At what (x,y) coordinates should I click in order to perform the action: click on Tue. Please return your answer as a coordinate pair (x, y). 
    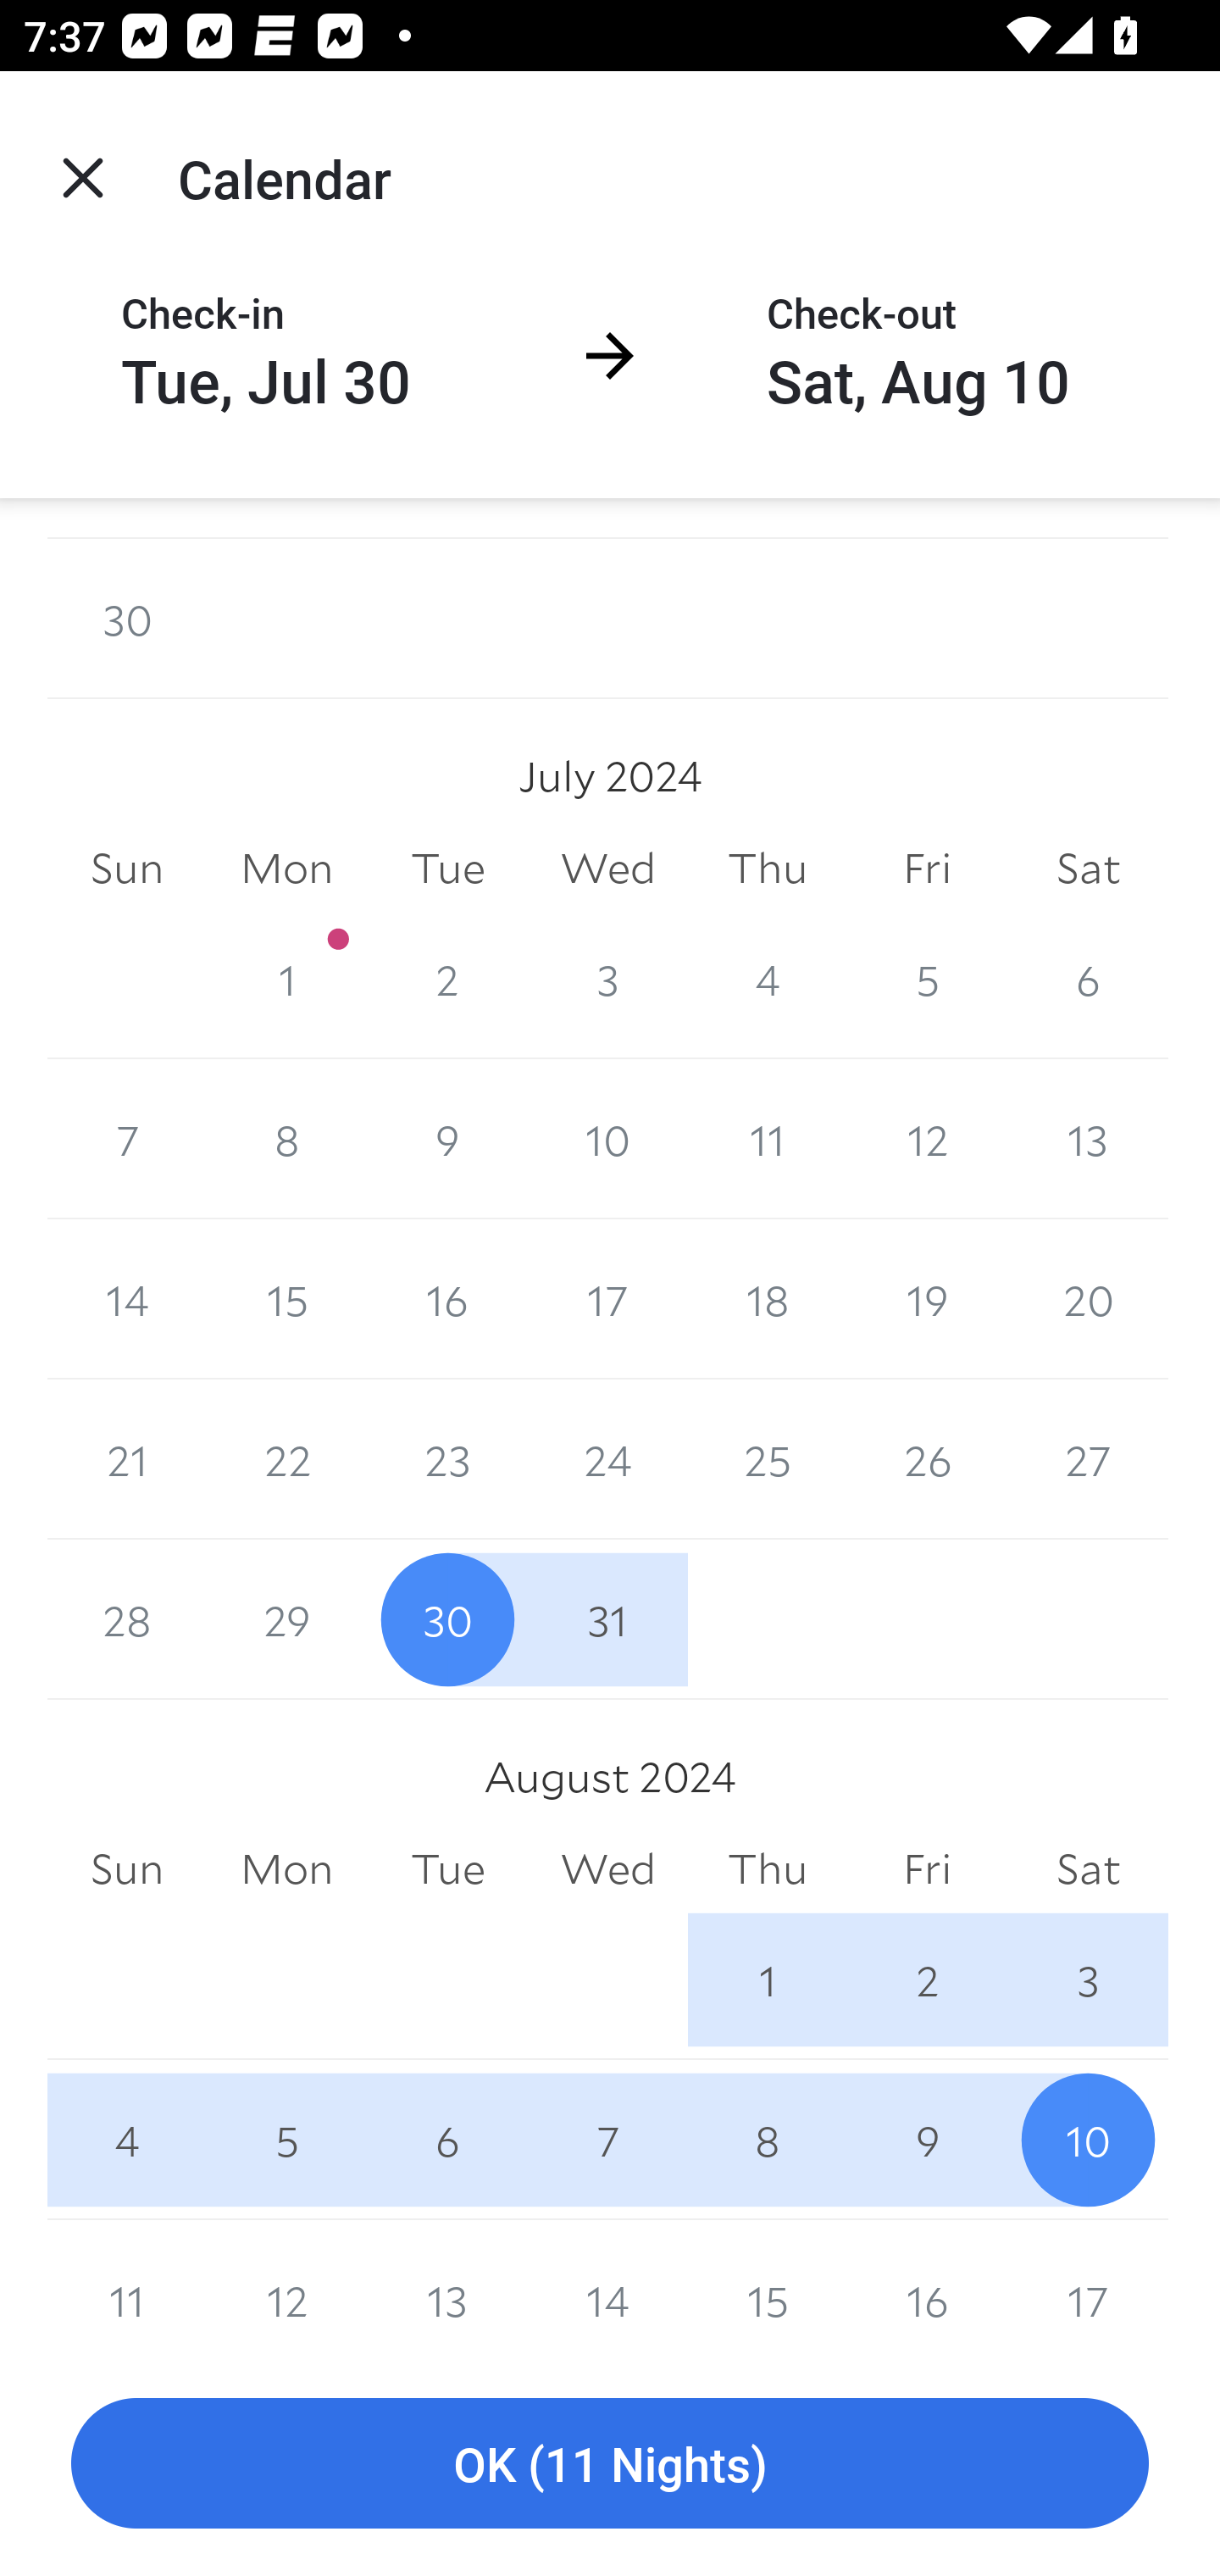
    Looking at the image, I should click on (447, 868).